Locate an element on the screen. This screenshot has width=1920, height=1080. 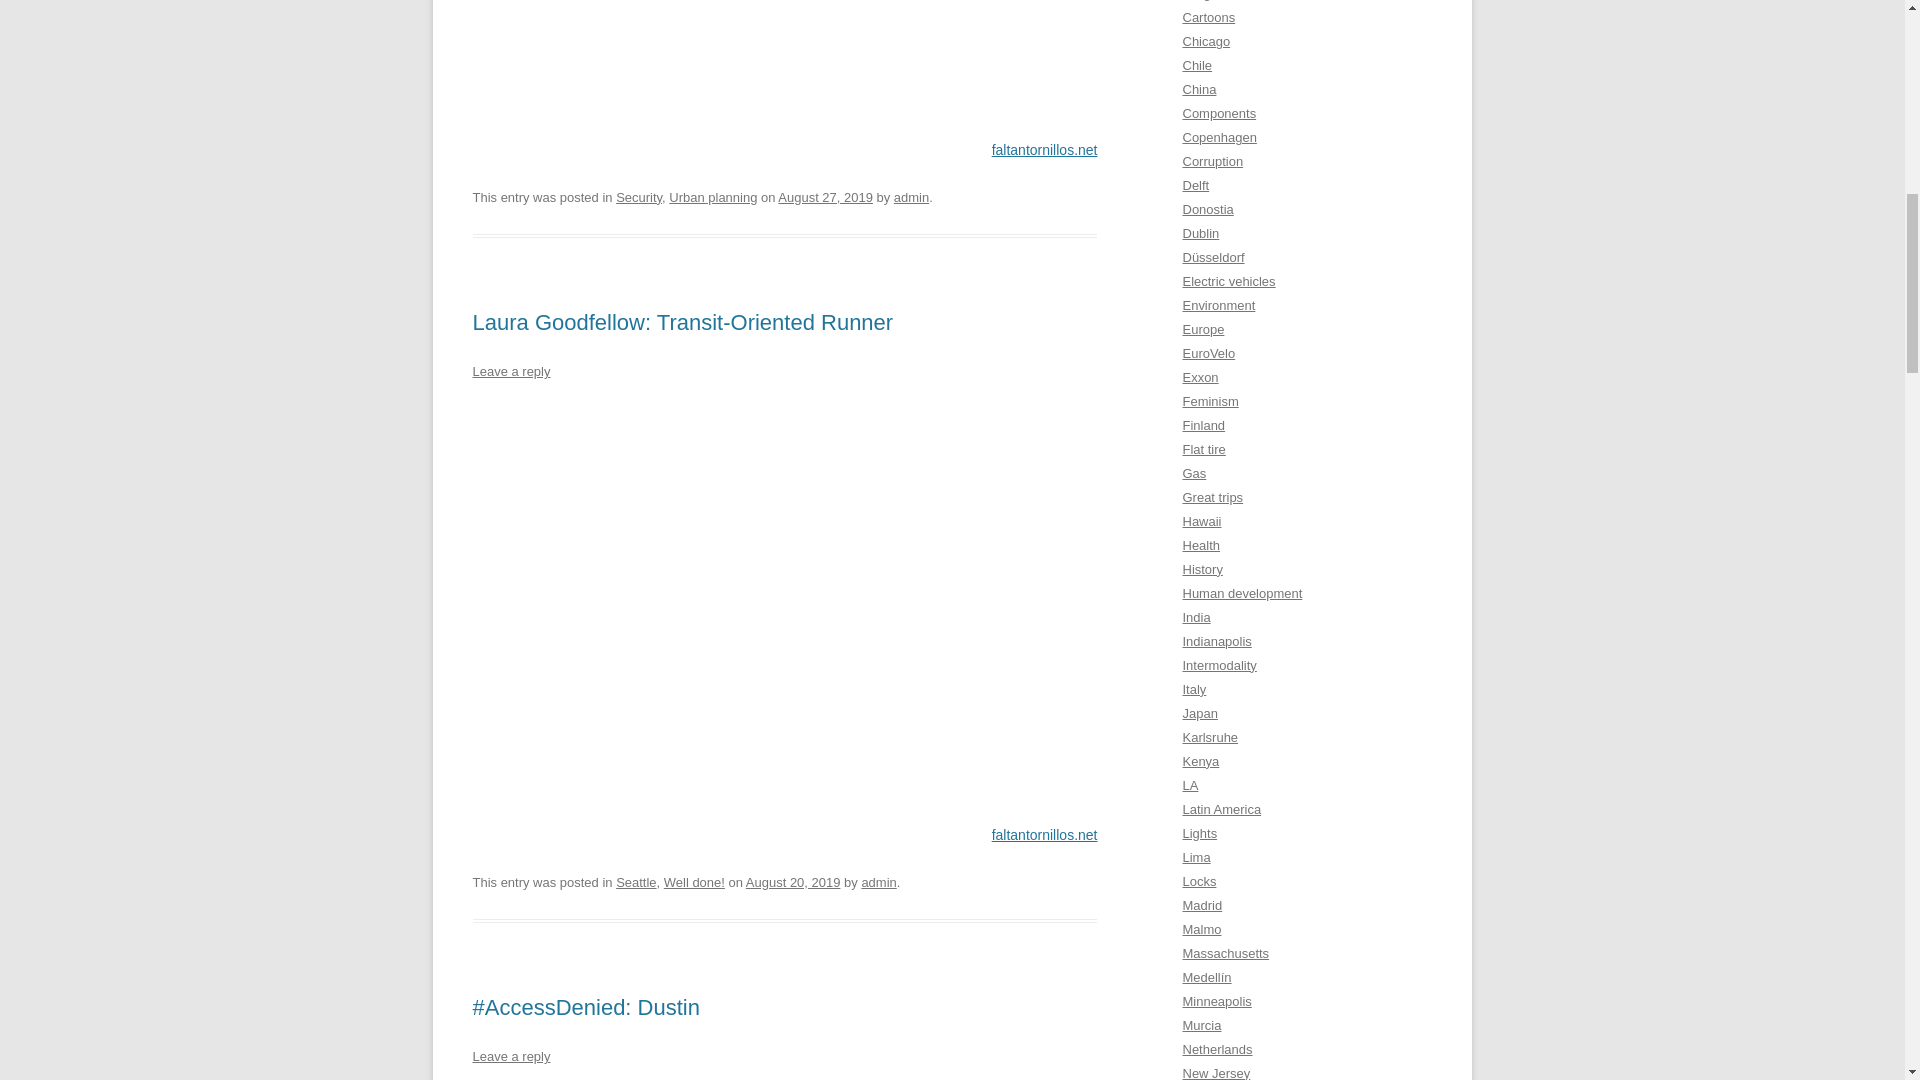
View all posts by admin is located at coordinates (912, 198).